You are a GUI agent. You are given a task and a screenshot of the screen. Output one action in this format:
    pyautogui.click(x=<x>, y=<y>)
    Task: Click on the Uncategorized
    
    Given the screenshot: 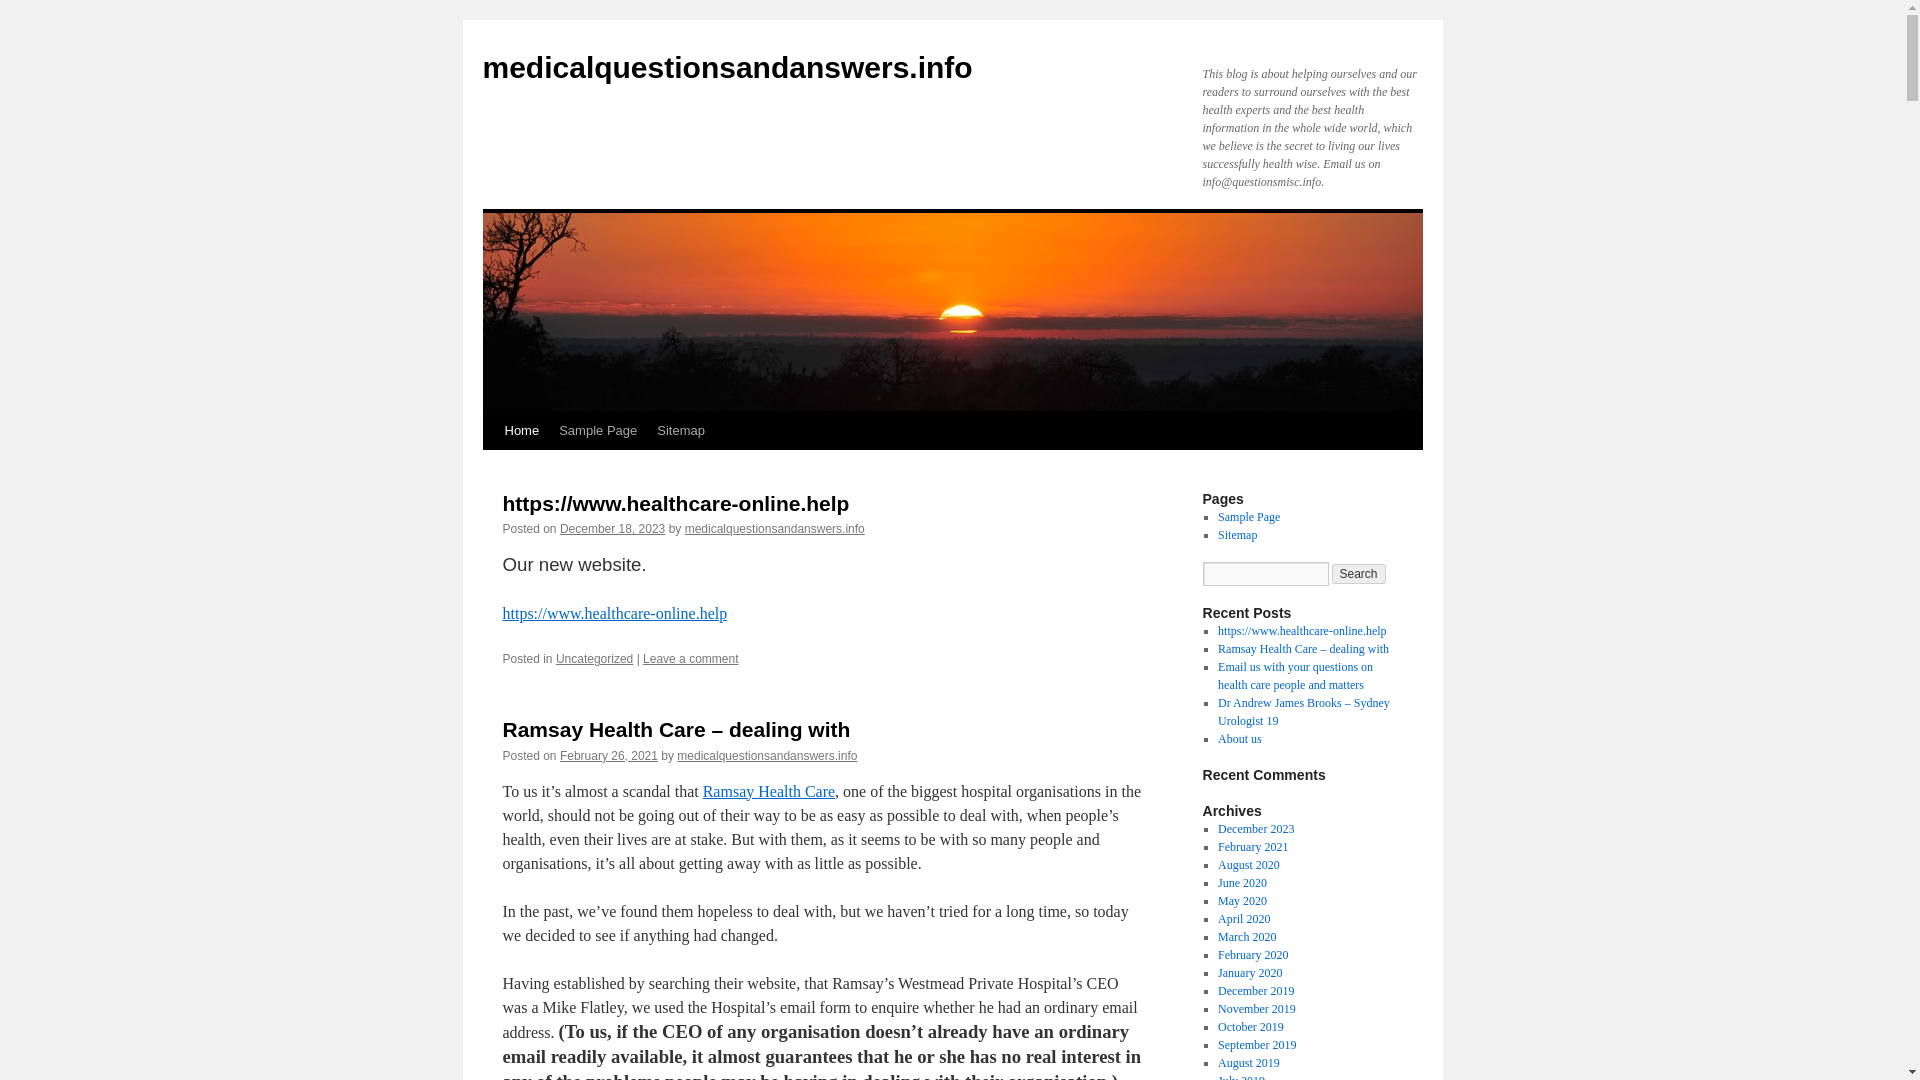 What is the action you would take?
    pyautogui.click(x=594, y=659)
    